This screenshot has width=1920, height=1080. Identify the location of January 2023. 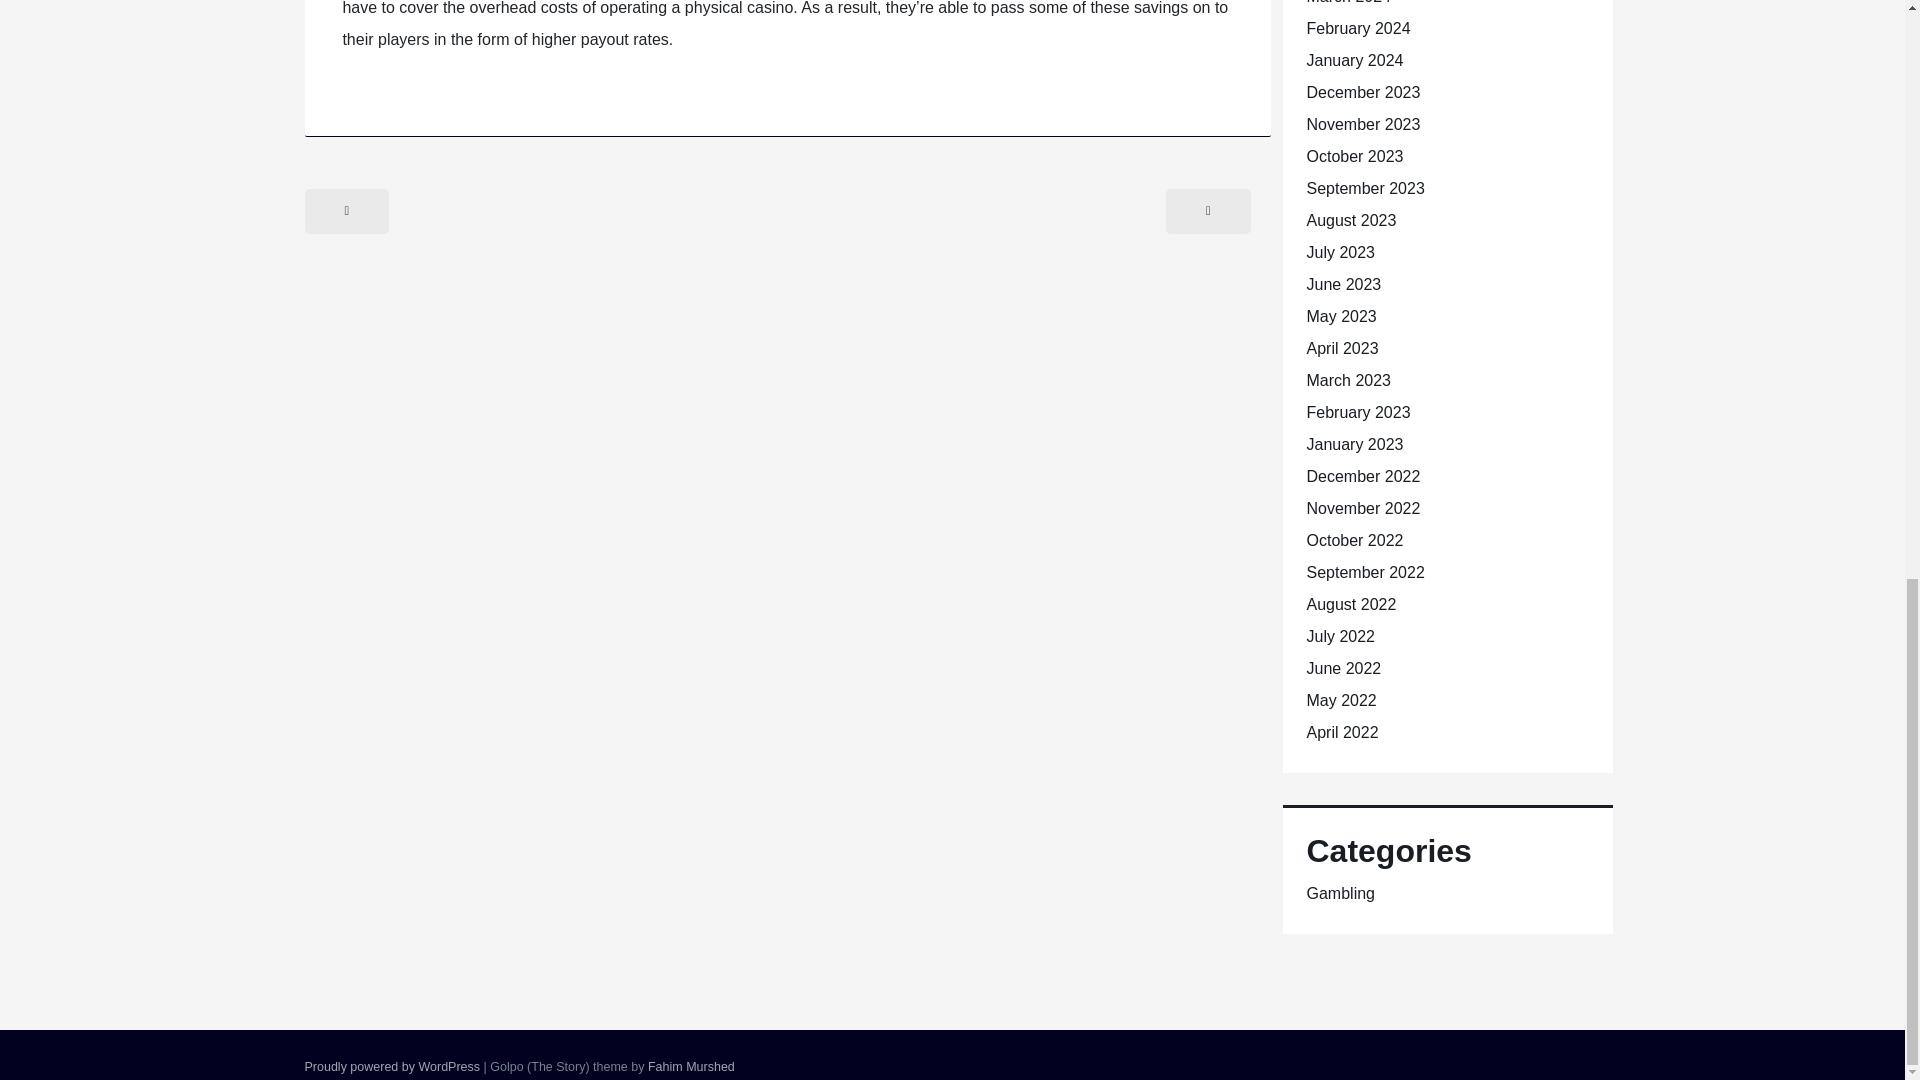
(1354, 444).